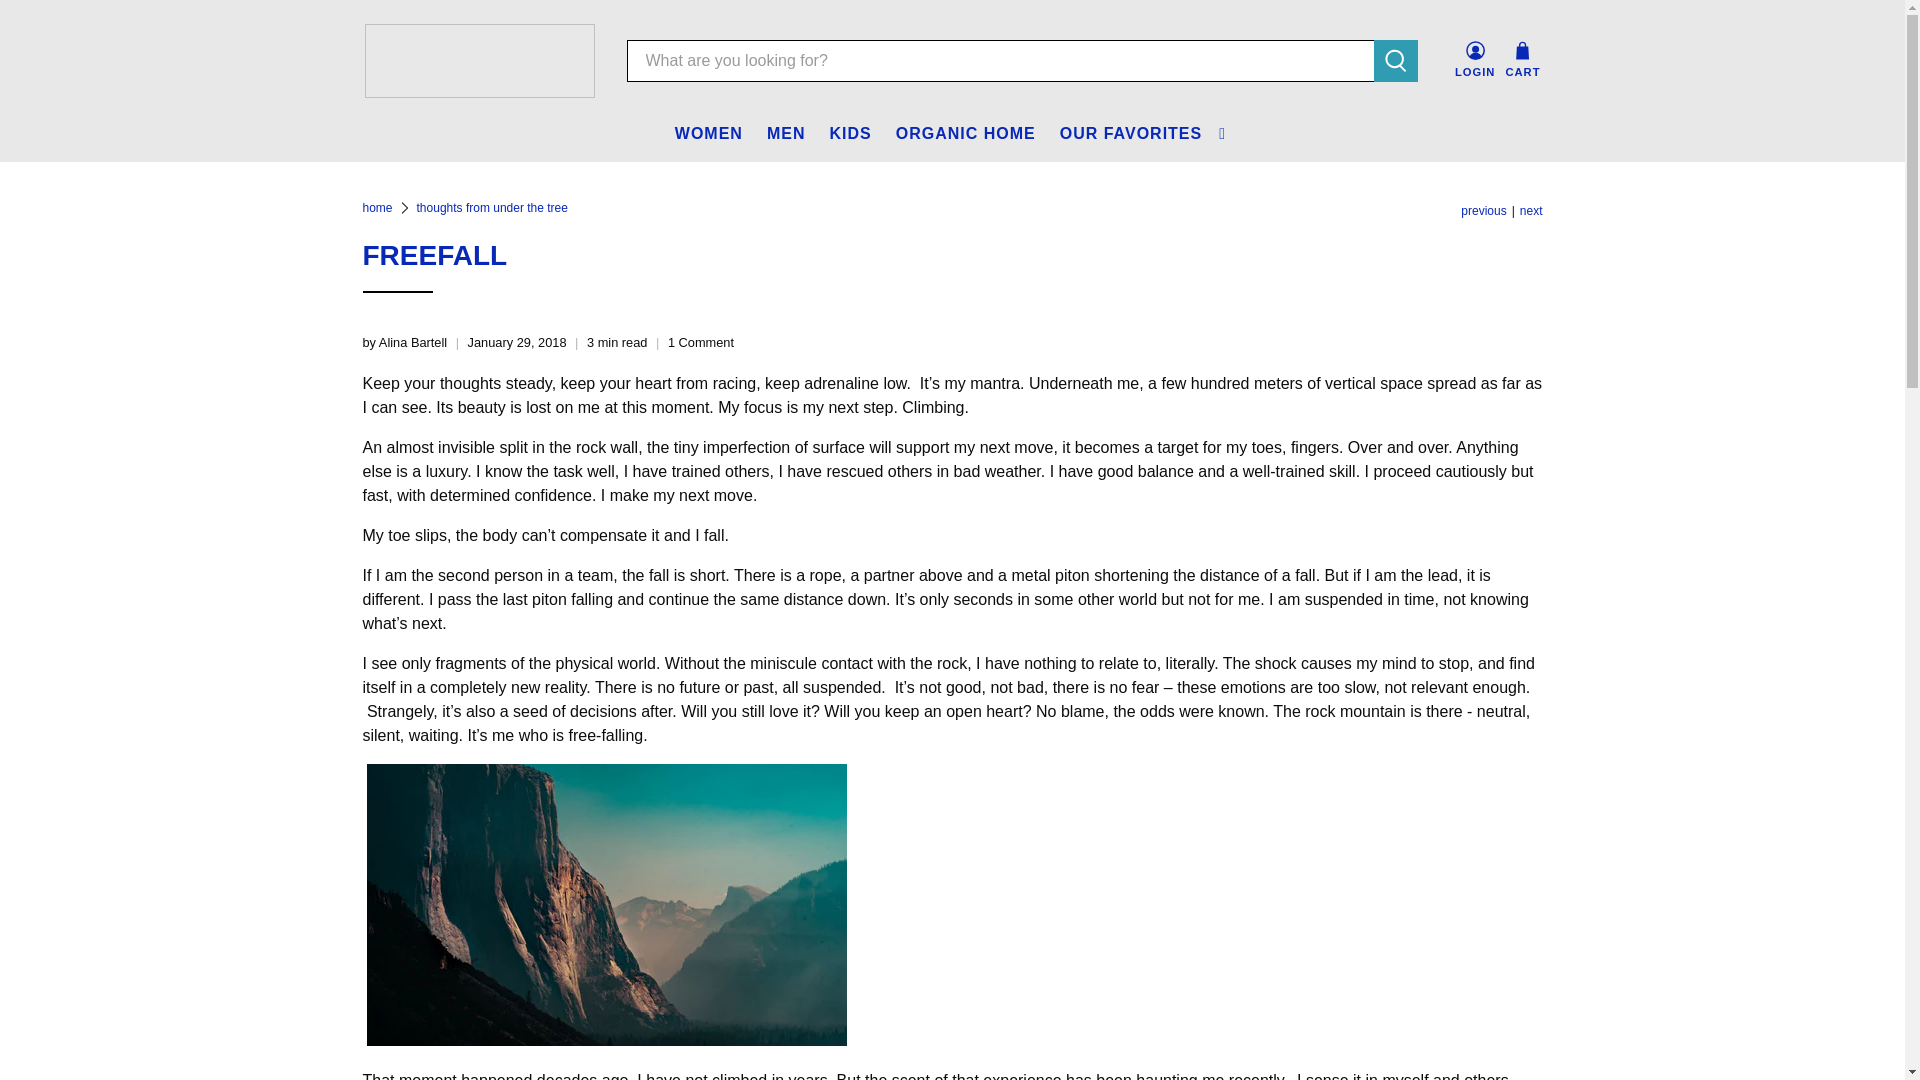  I want to click on Next, so click(1532, 211).